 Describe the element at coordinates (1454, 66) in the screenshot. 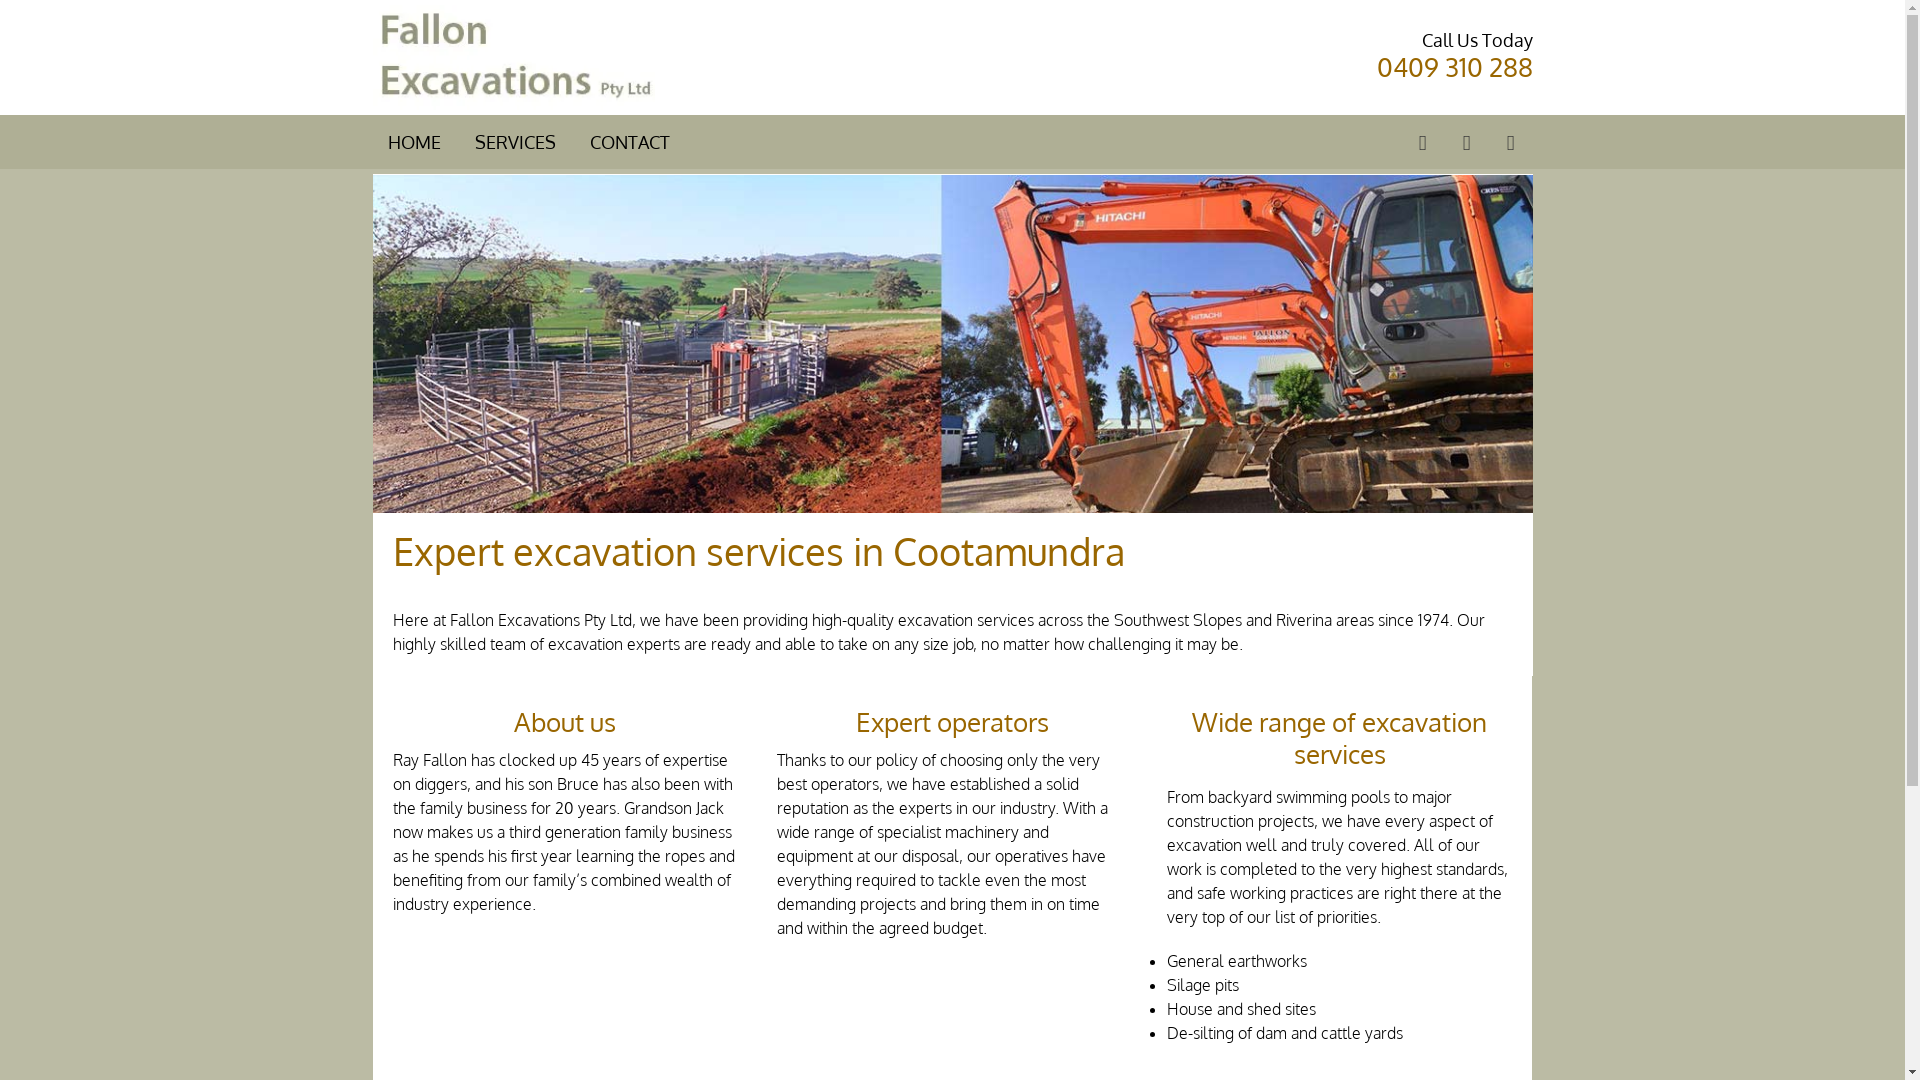

I see `0409 310 288` at that location.